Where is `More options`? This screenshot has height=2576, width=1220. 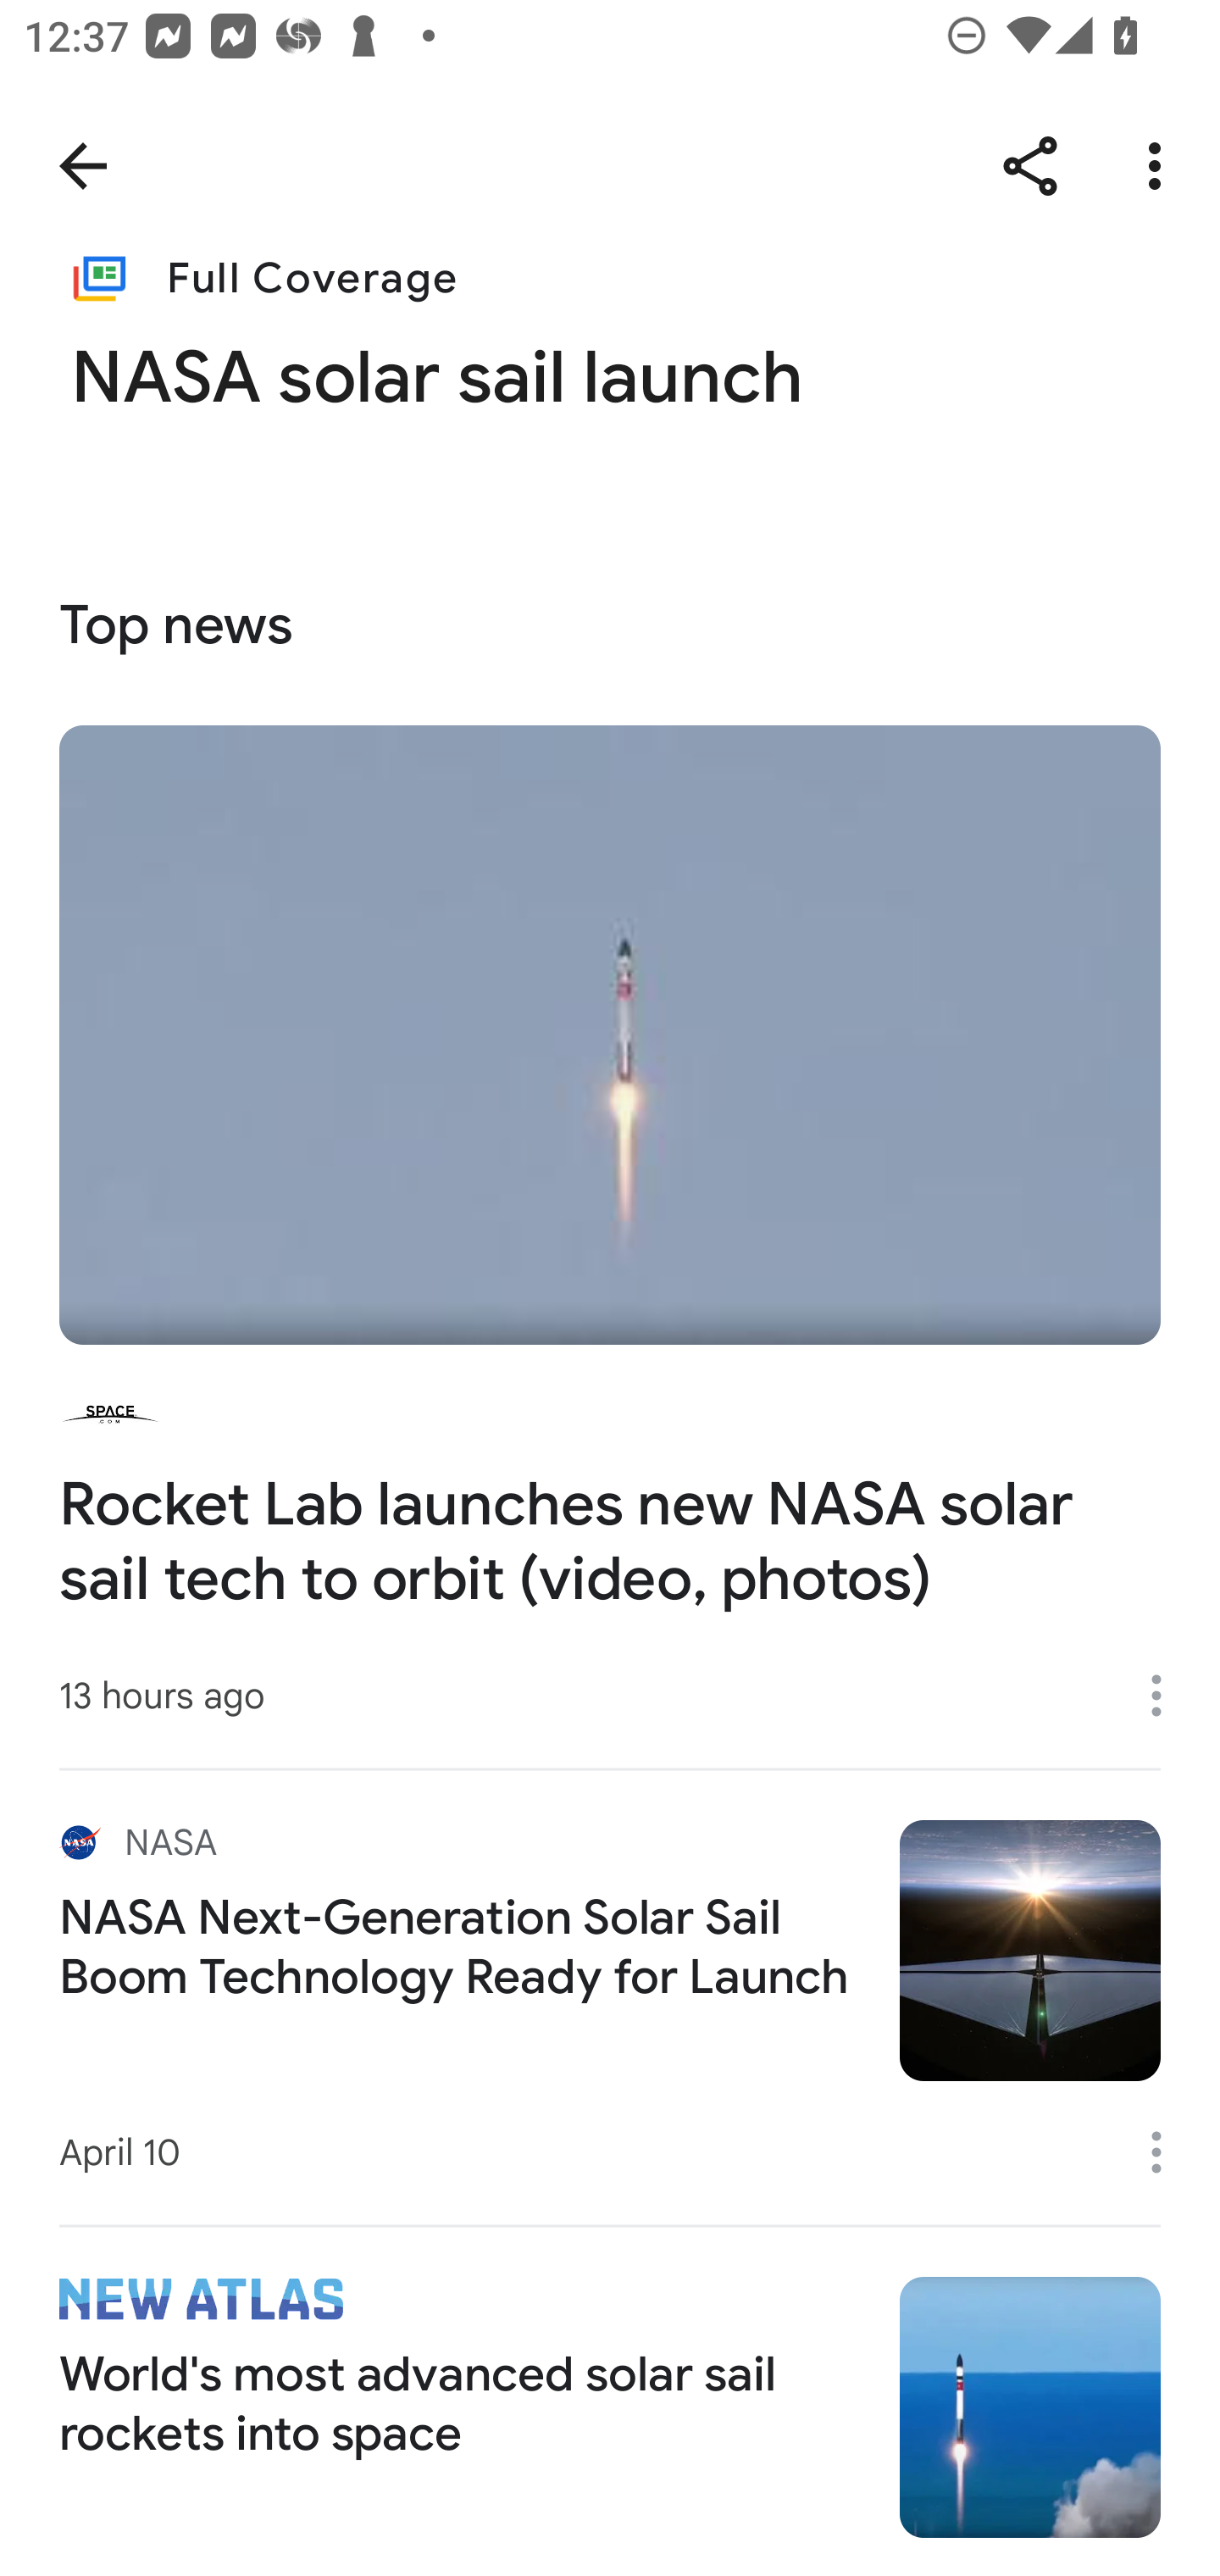 More options is located at coordinates (1161, 166).